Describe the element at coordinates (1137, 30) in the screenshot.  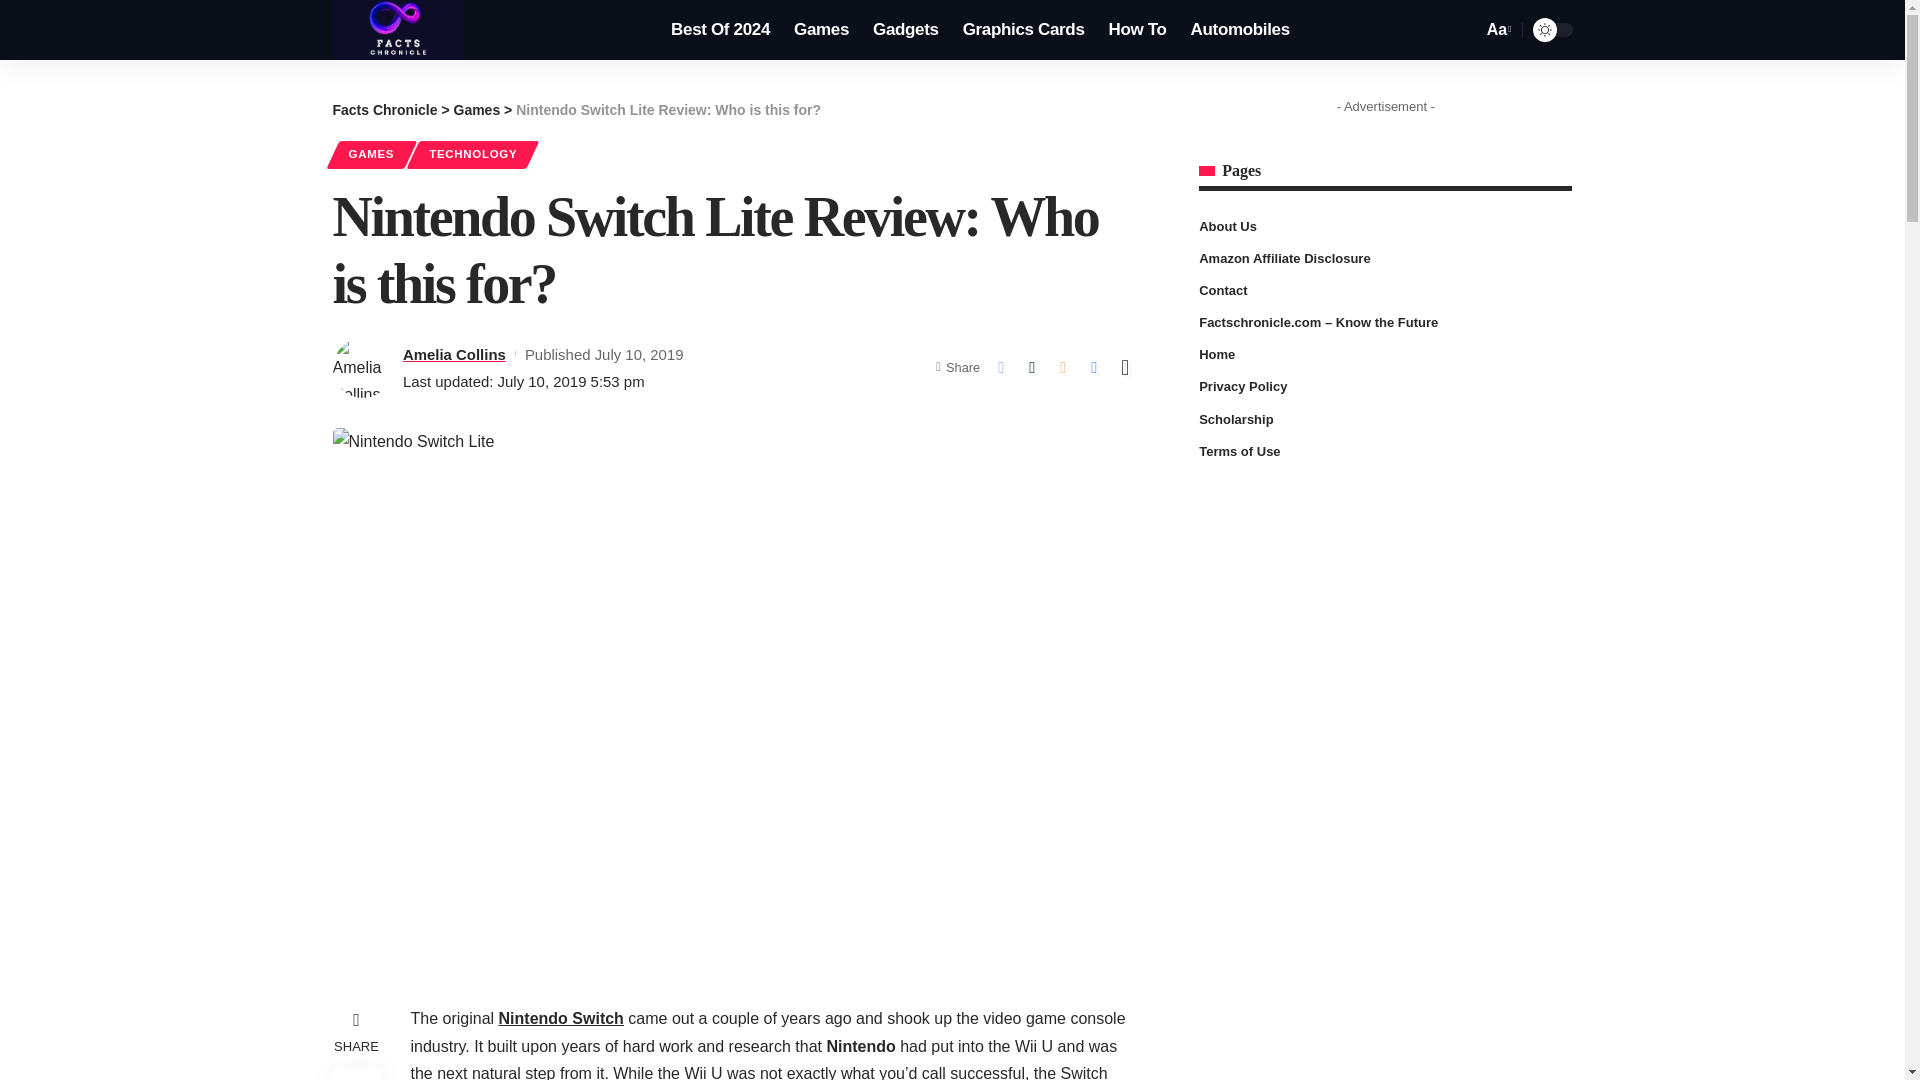
I see `How To` at that location.